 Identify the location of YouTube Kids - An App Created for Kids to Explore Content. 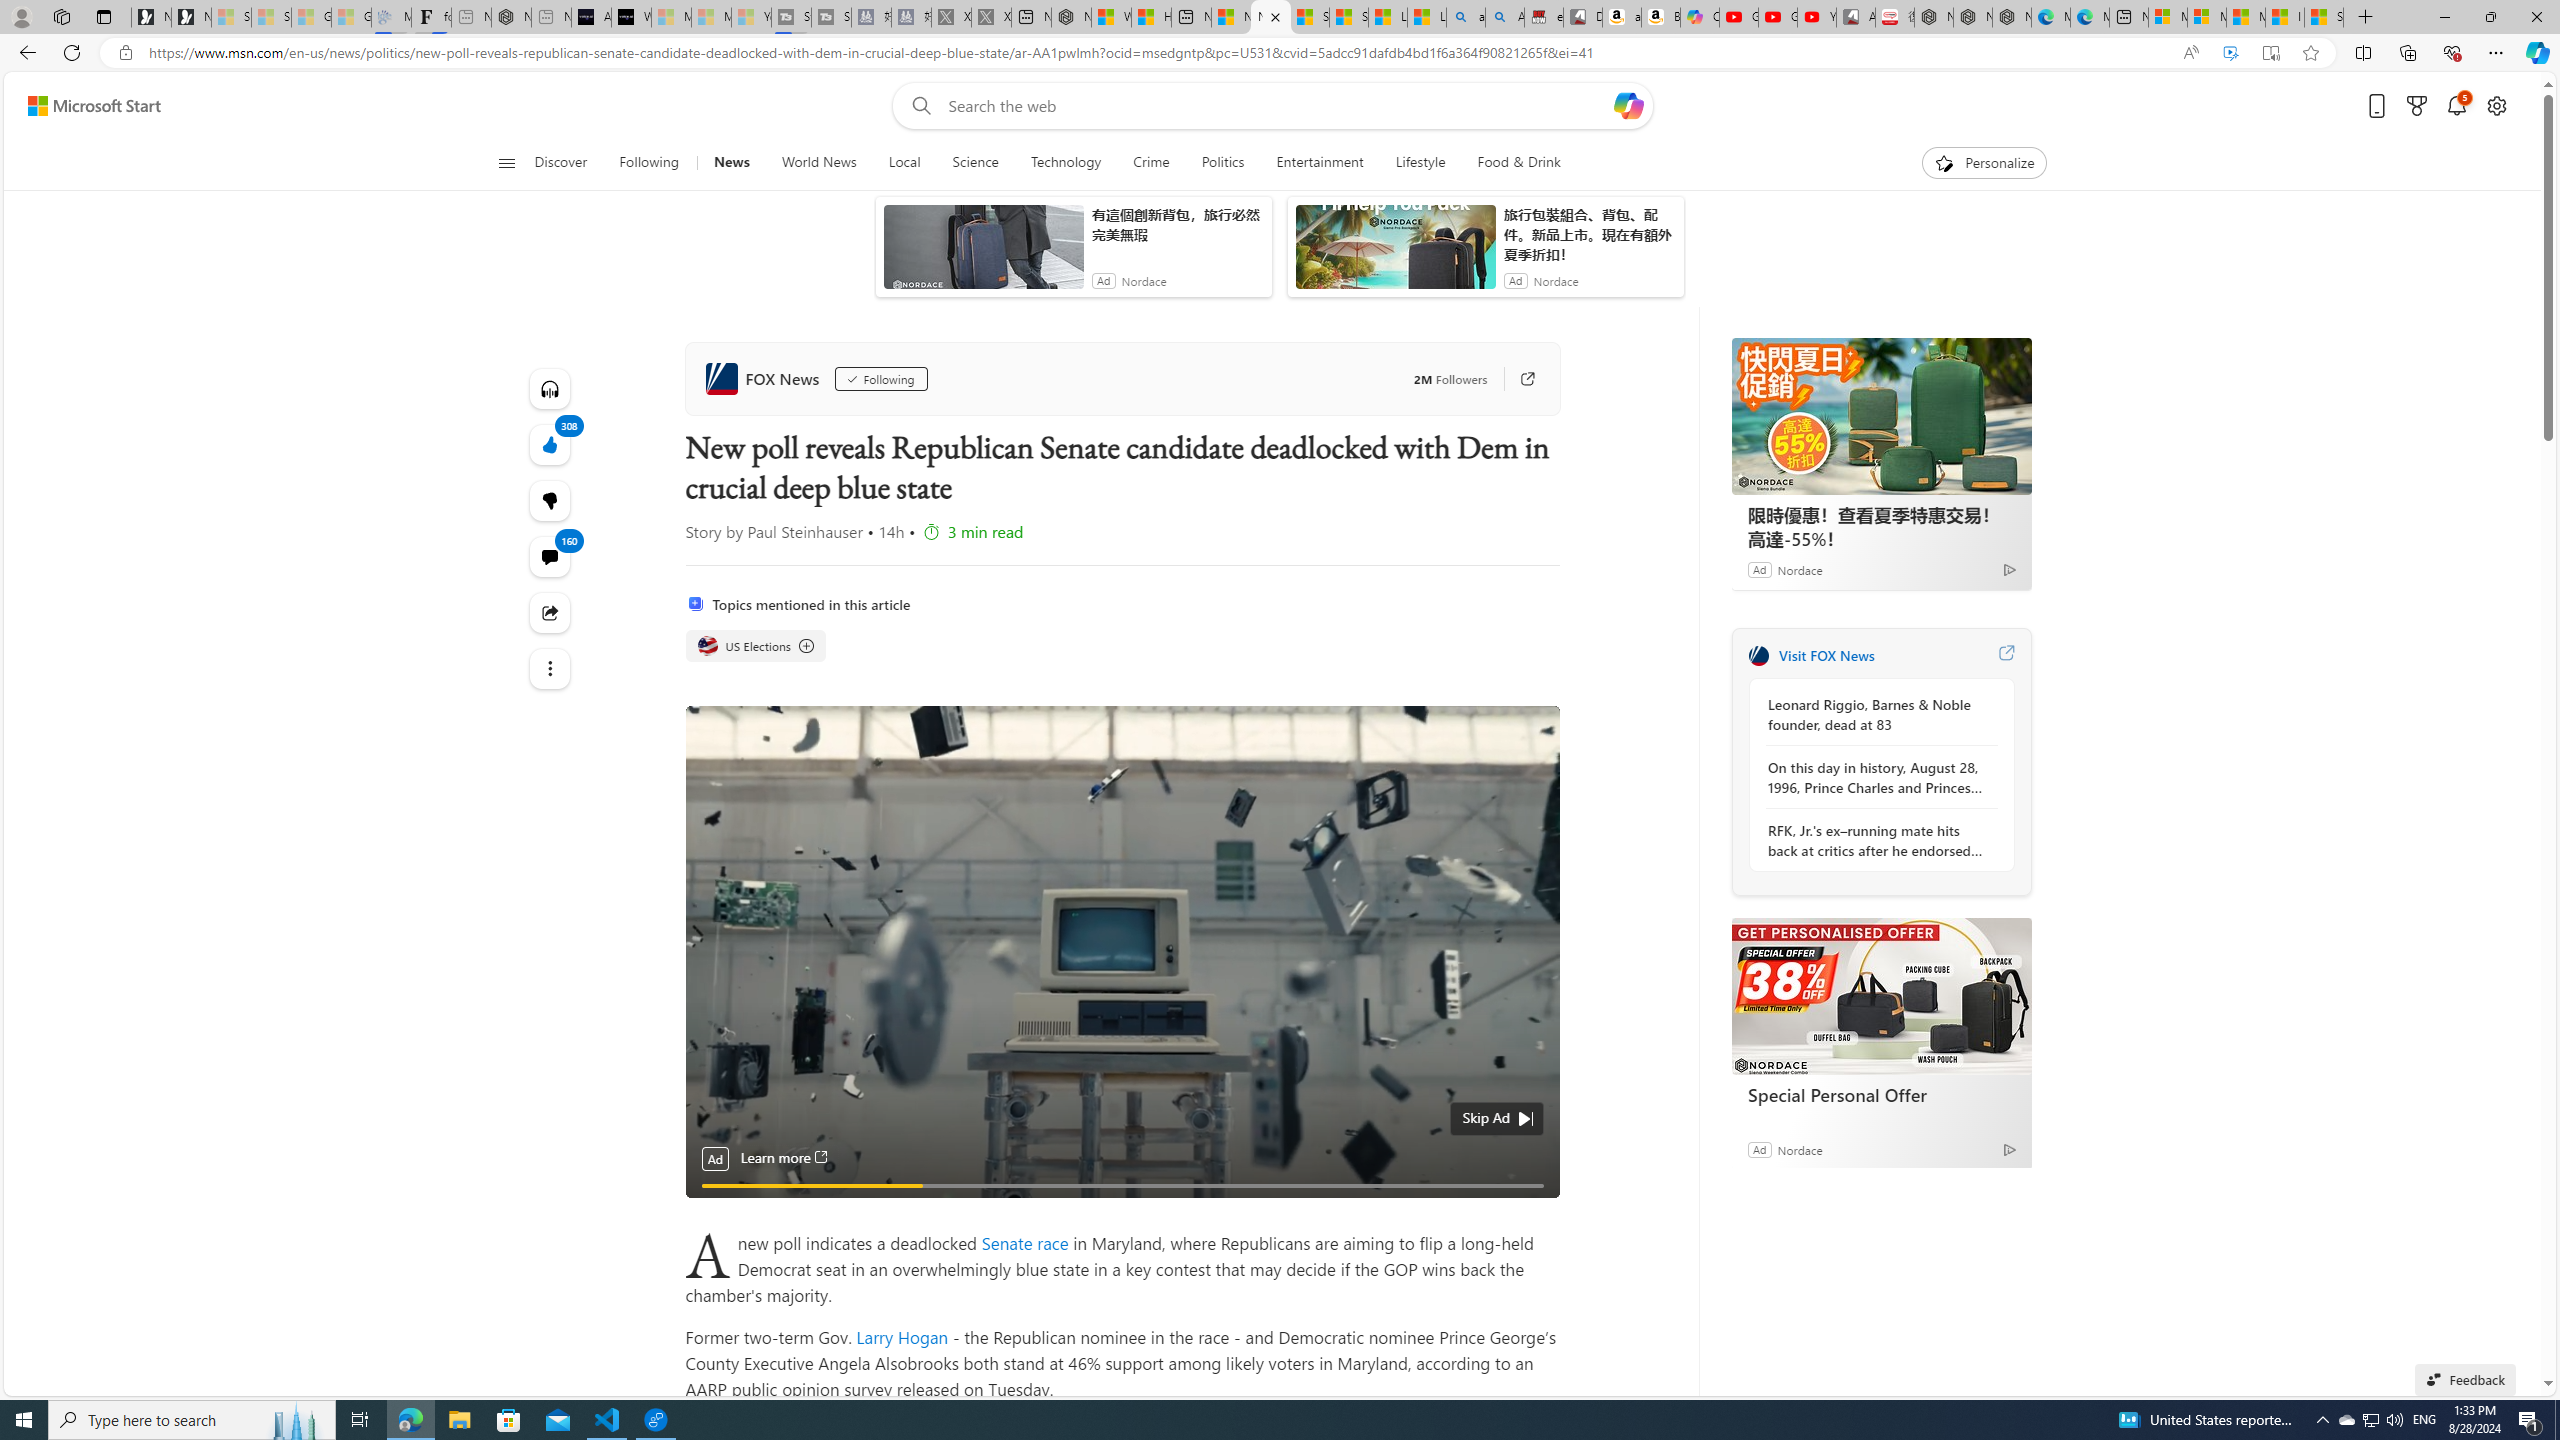
(1817, 17).